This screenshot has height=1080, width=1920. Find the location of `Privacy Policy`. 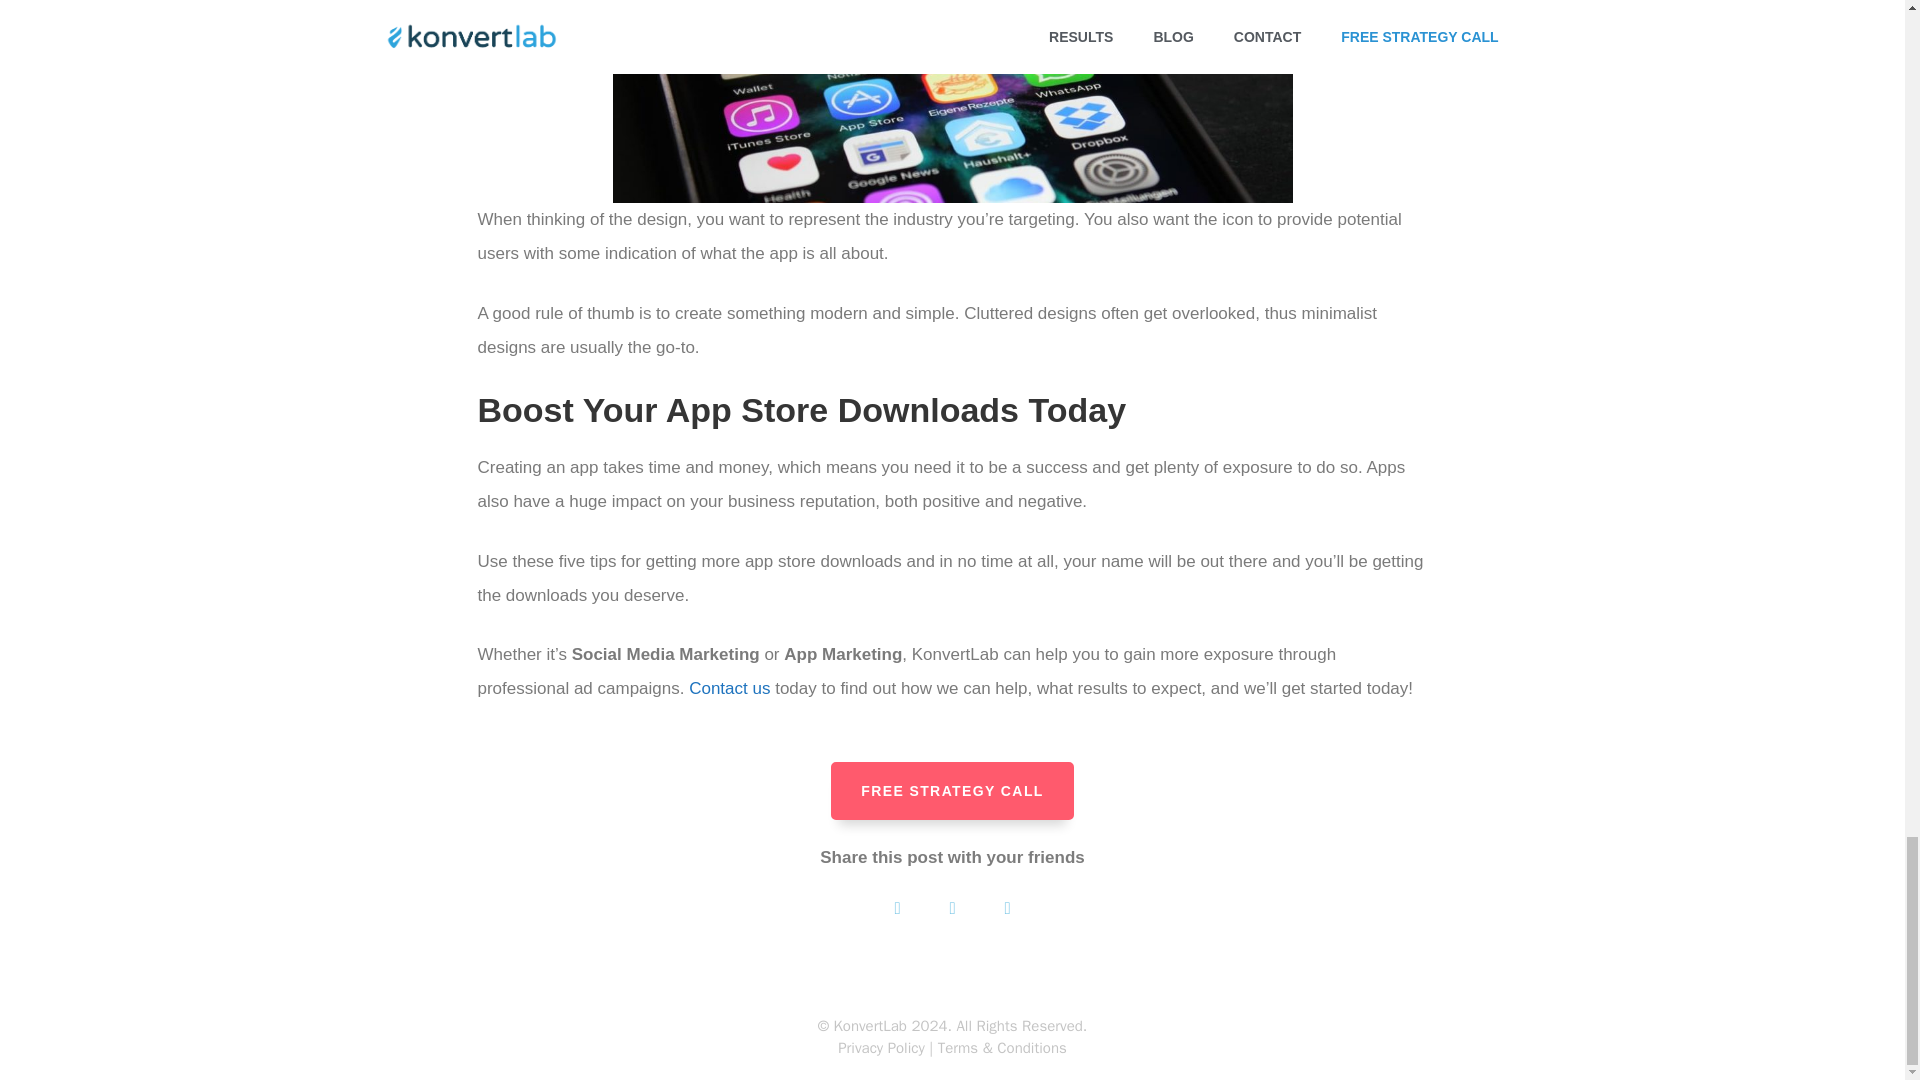

Privacy Policy is located at coordinates (881, 1048).